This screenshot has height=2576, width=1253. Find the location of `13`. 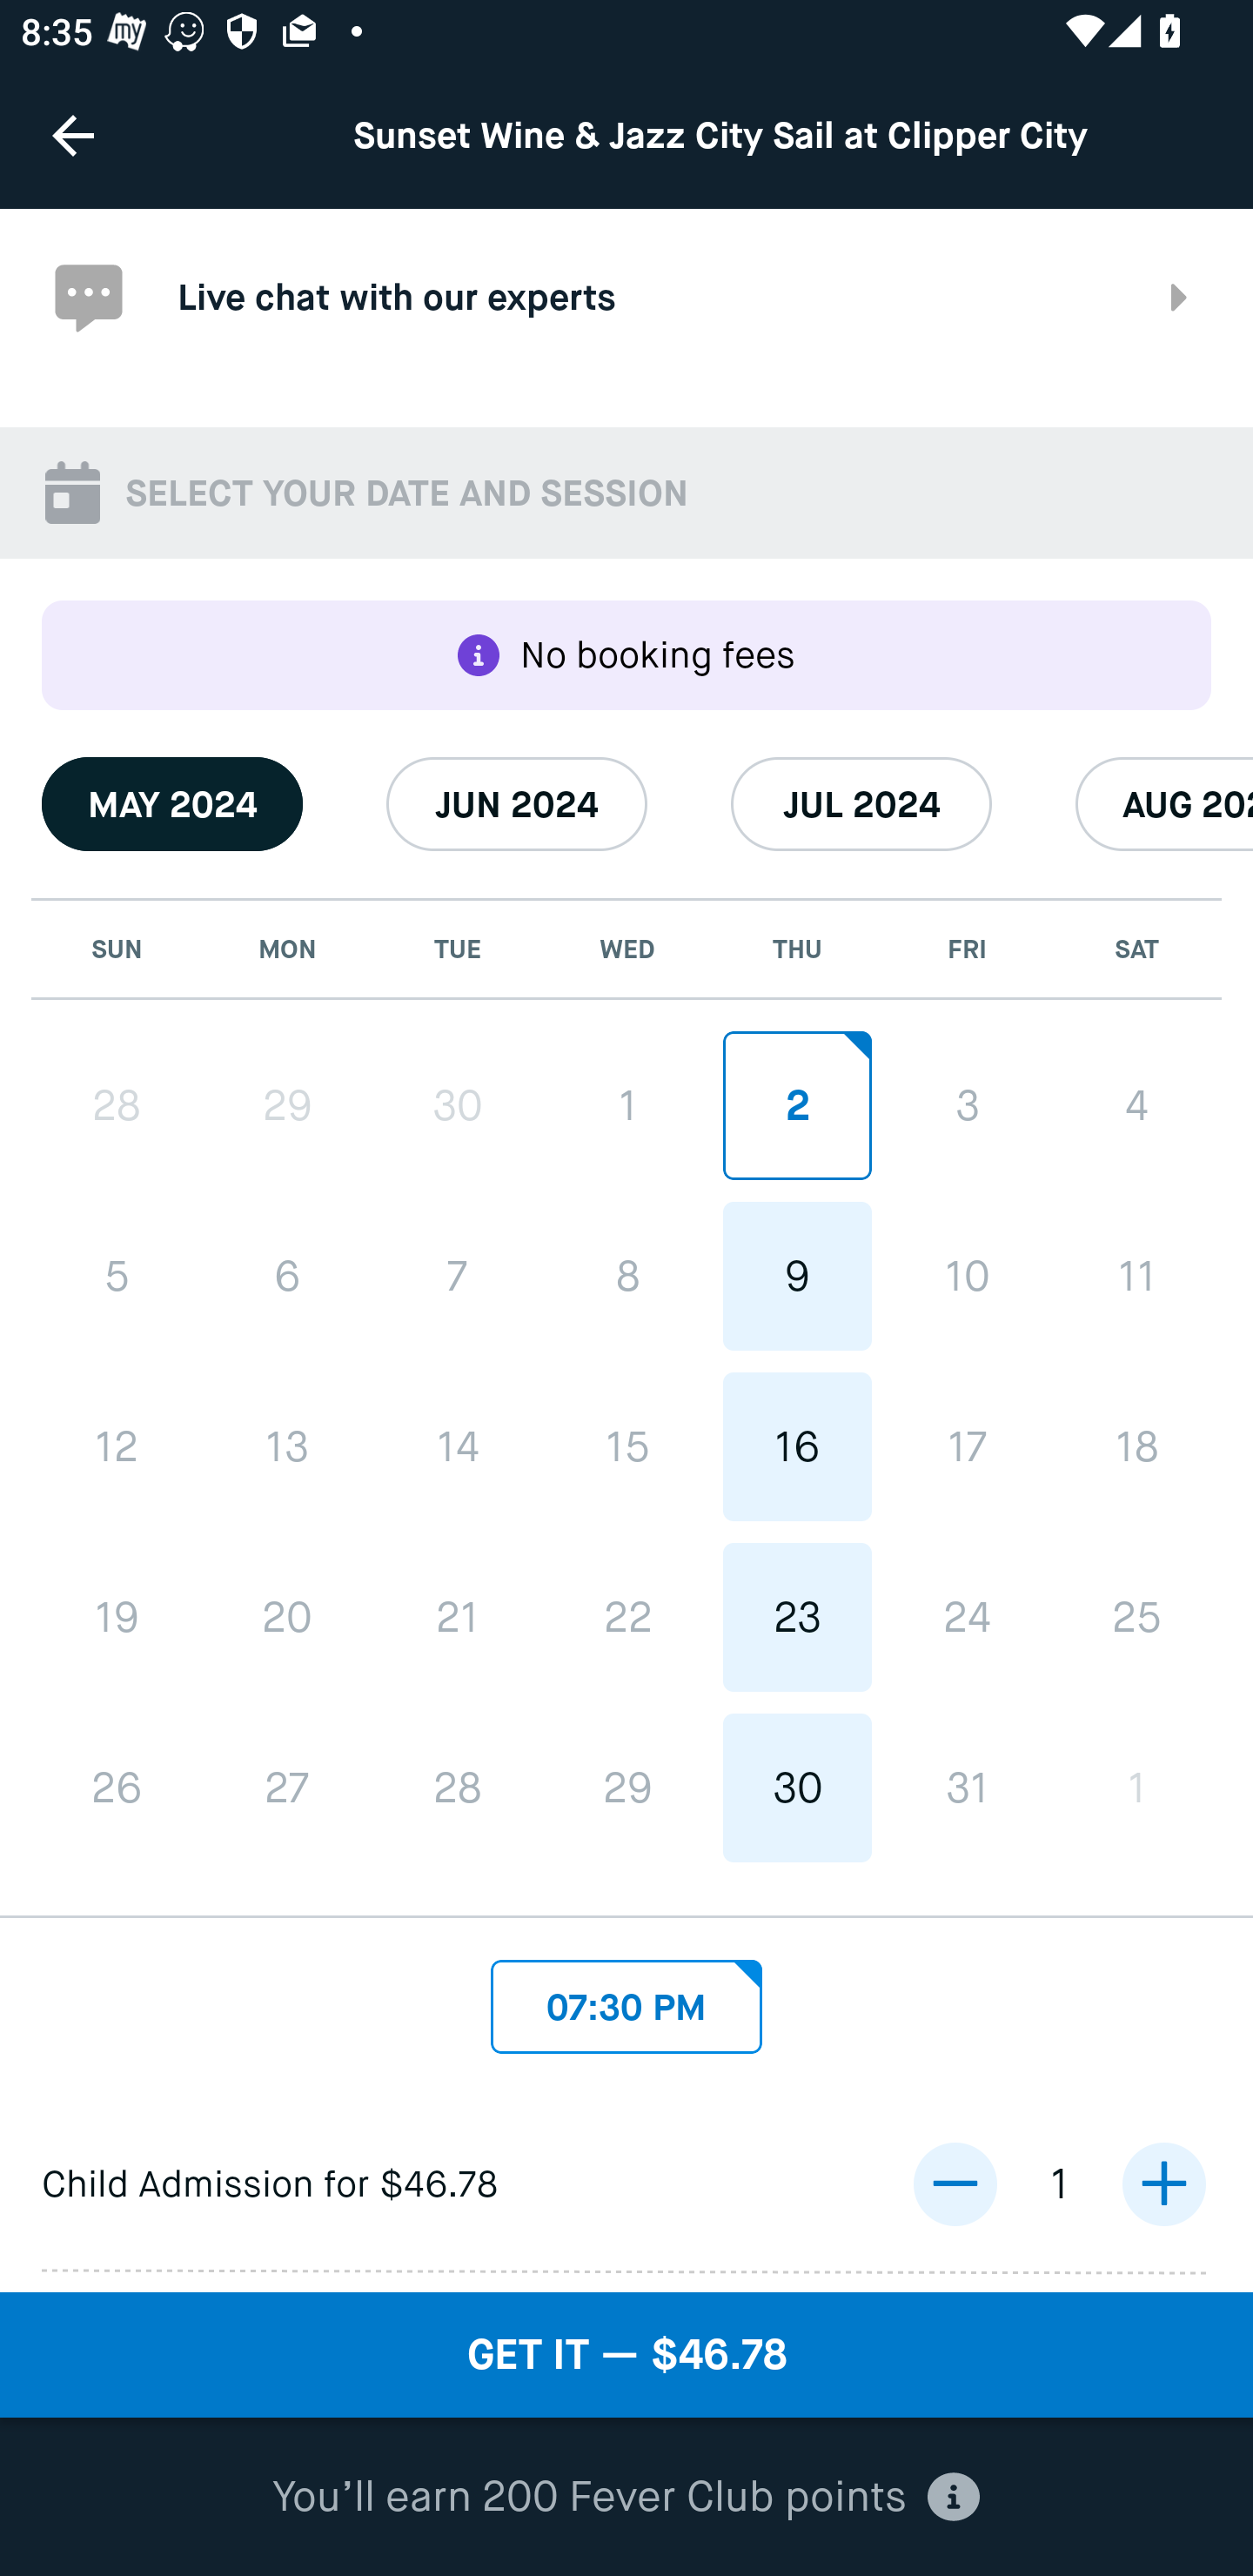

13 is located at coordinates (287, 1447).